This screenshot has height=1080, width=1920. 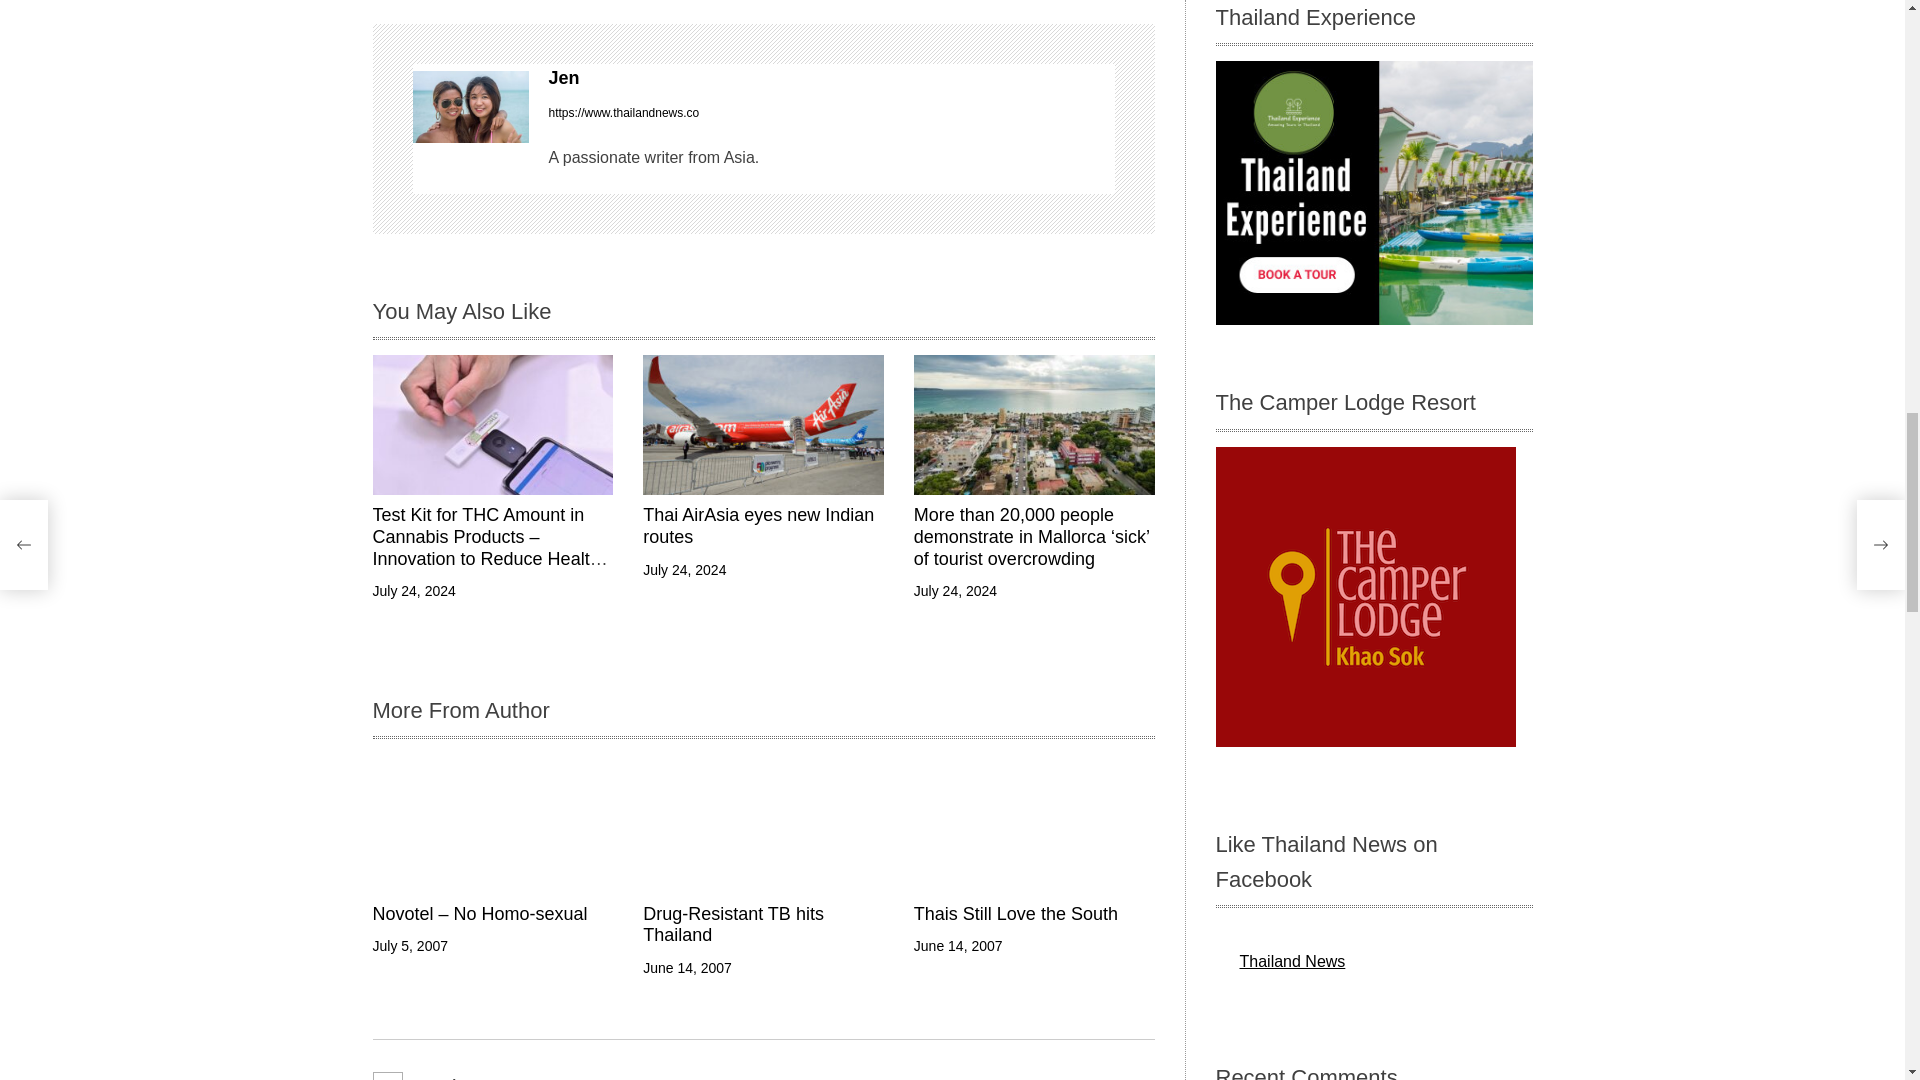 I want to click on Jen, so click(x=830, y=78).